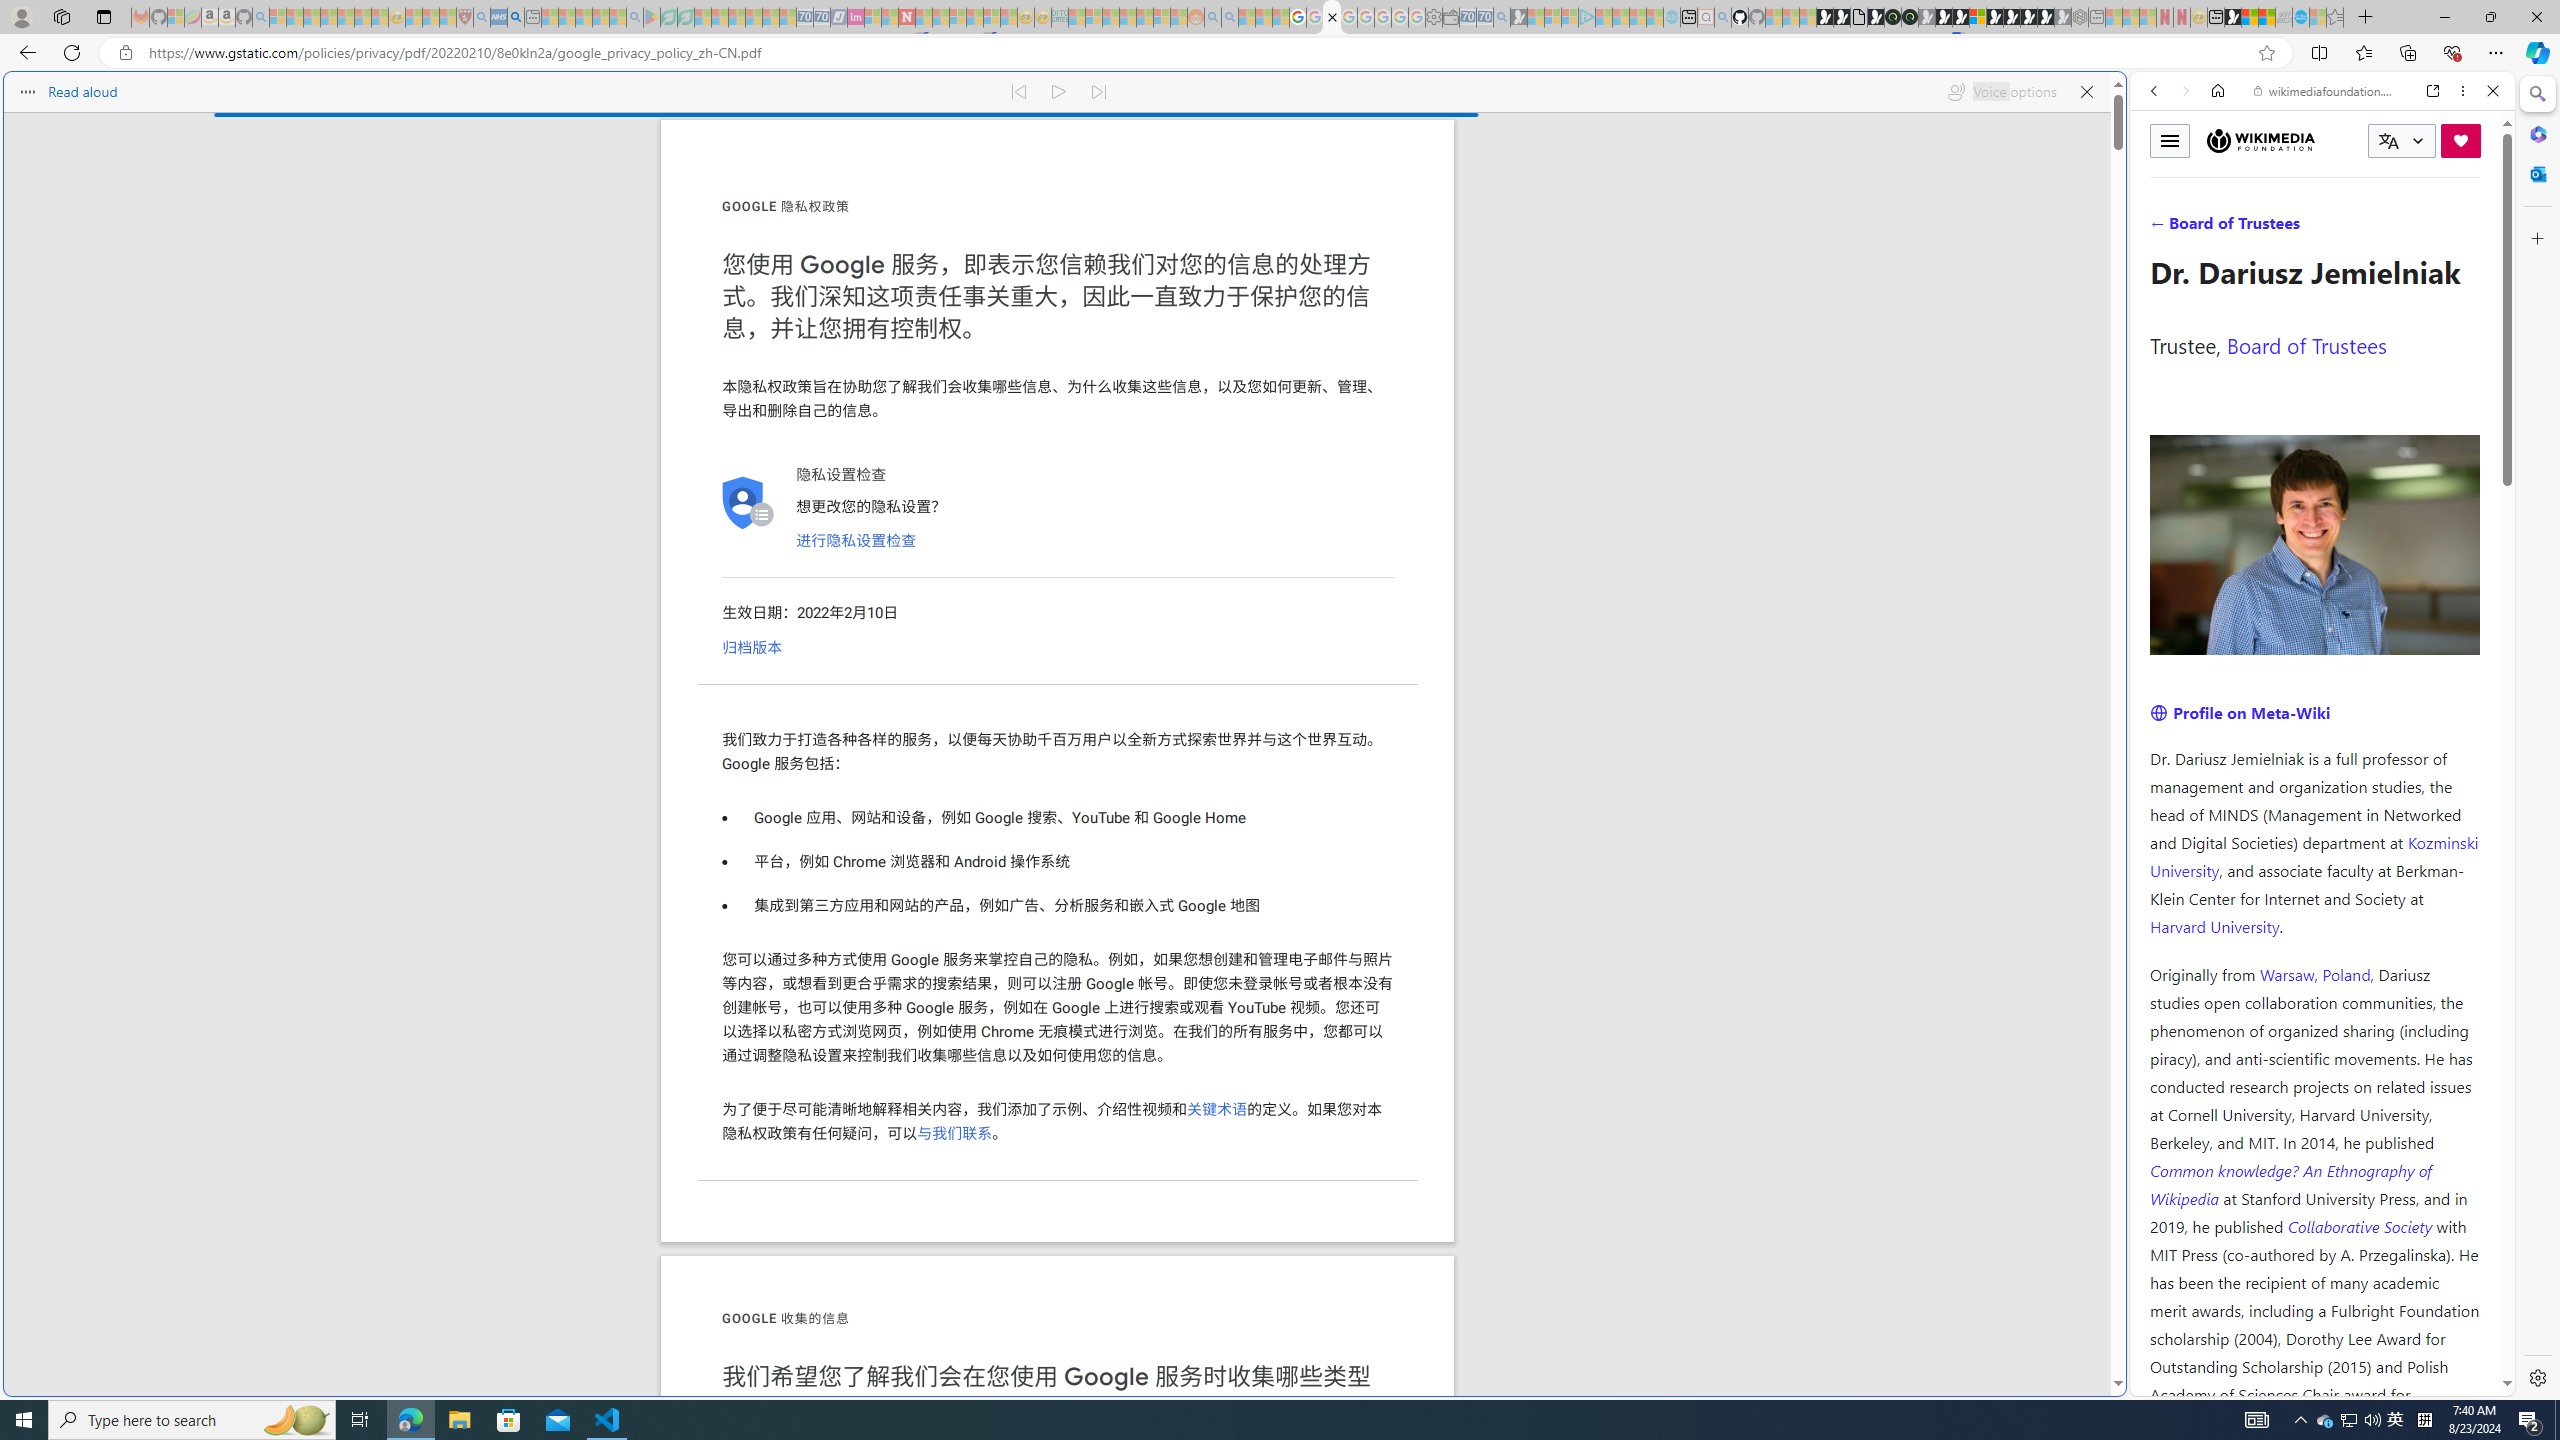  What do you see at coordinates (2347, 974) in the screenshot?
I see `Poland` at bounding box center [2347, 974].